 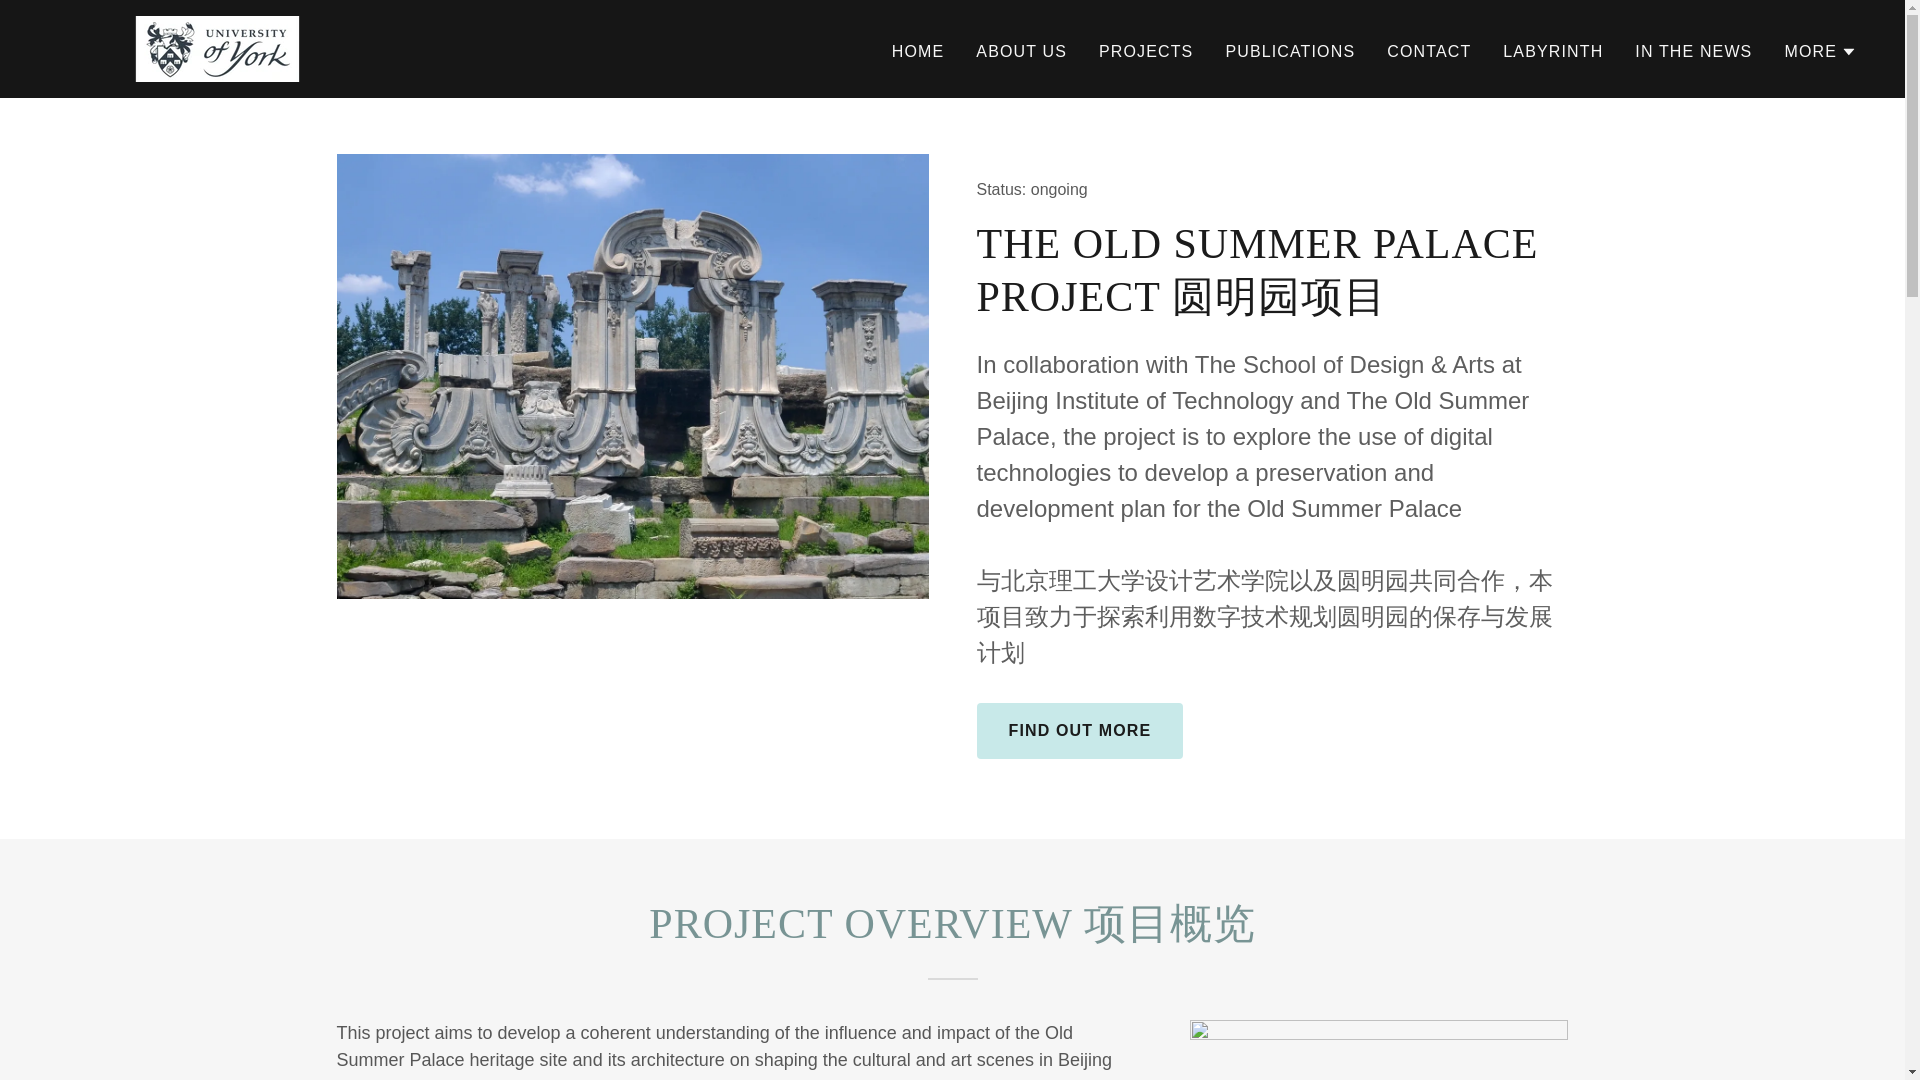 What do you see at coordinates (1078, 731) in the screenshot?
I see `FIND OUT MORE` at bounding box center [1078, 731].